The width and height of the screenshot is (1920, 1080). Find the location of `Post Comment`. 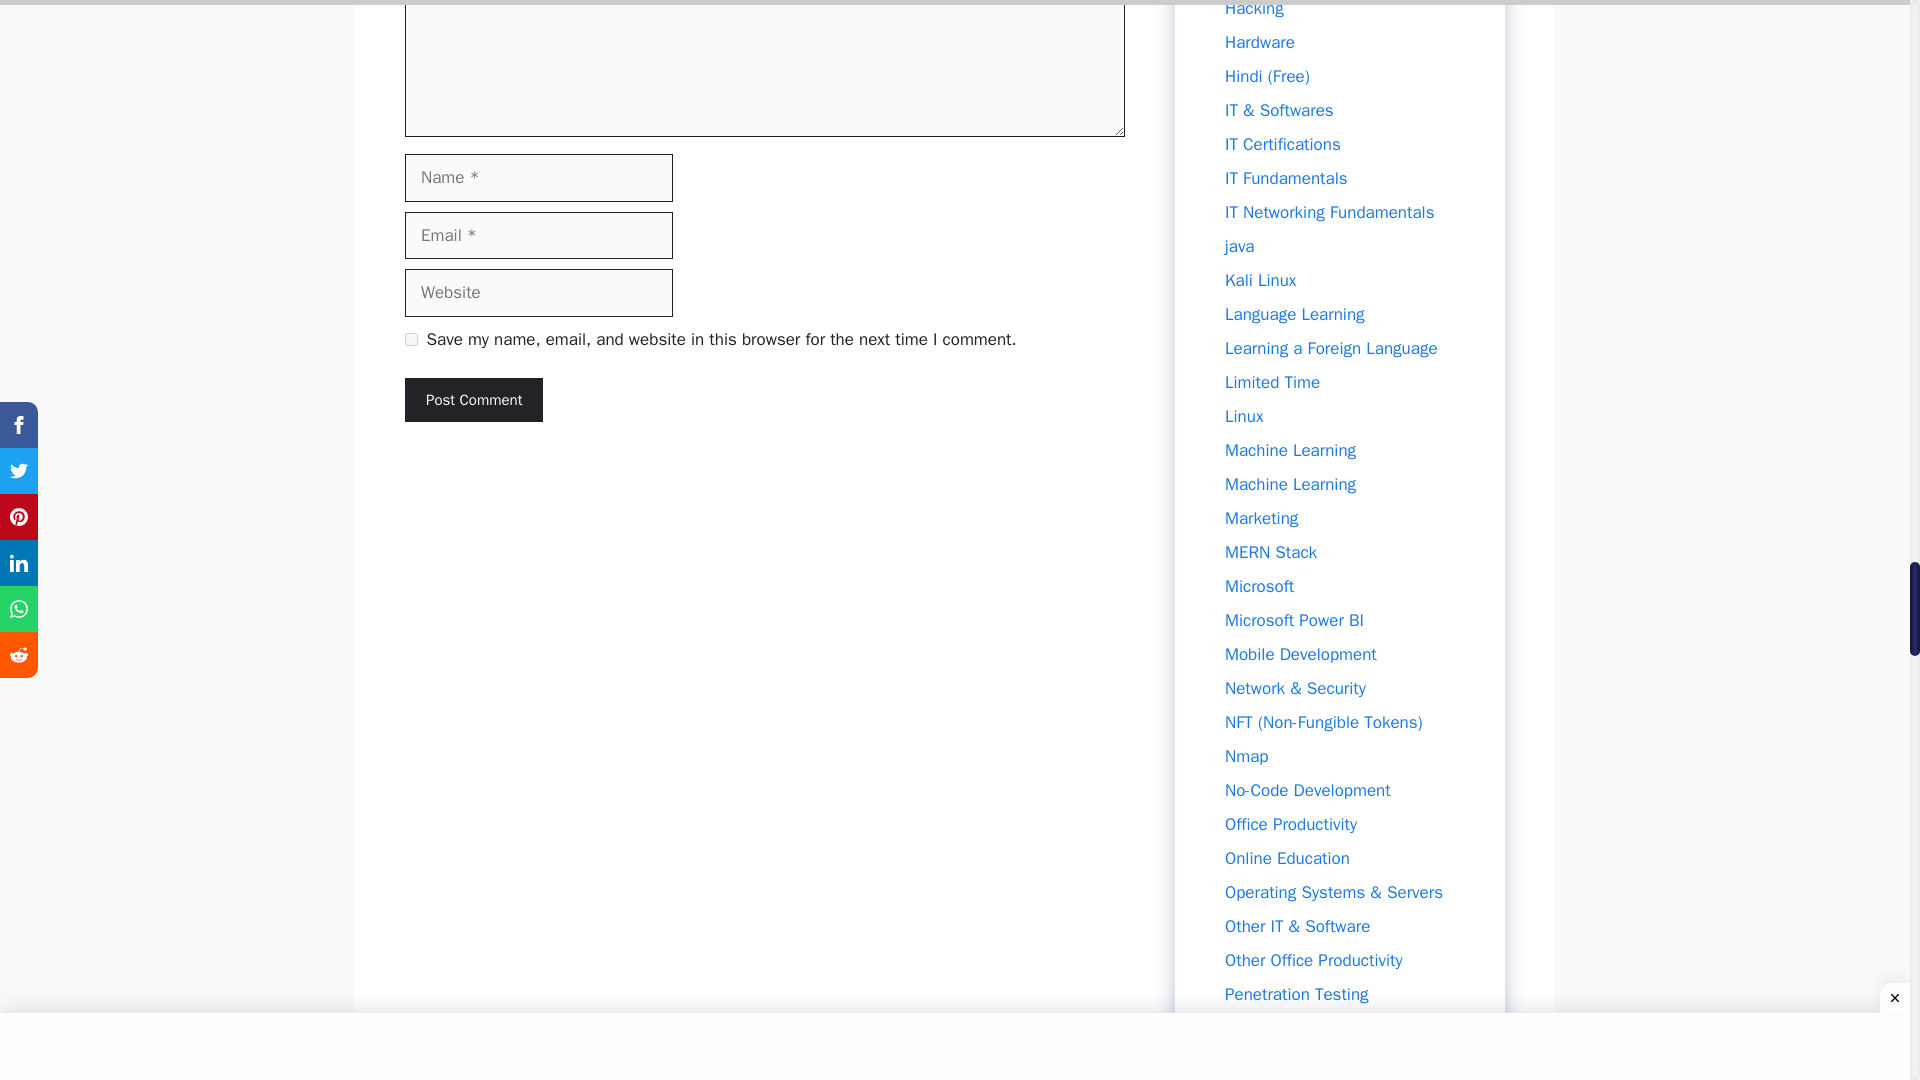

Post Comment is located at coordinates (474, 400).